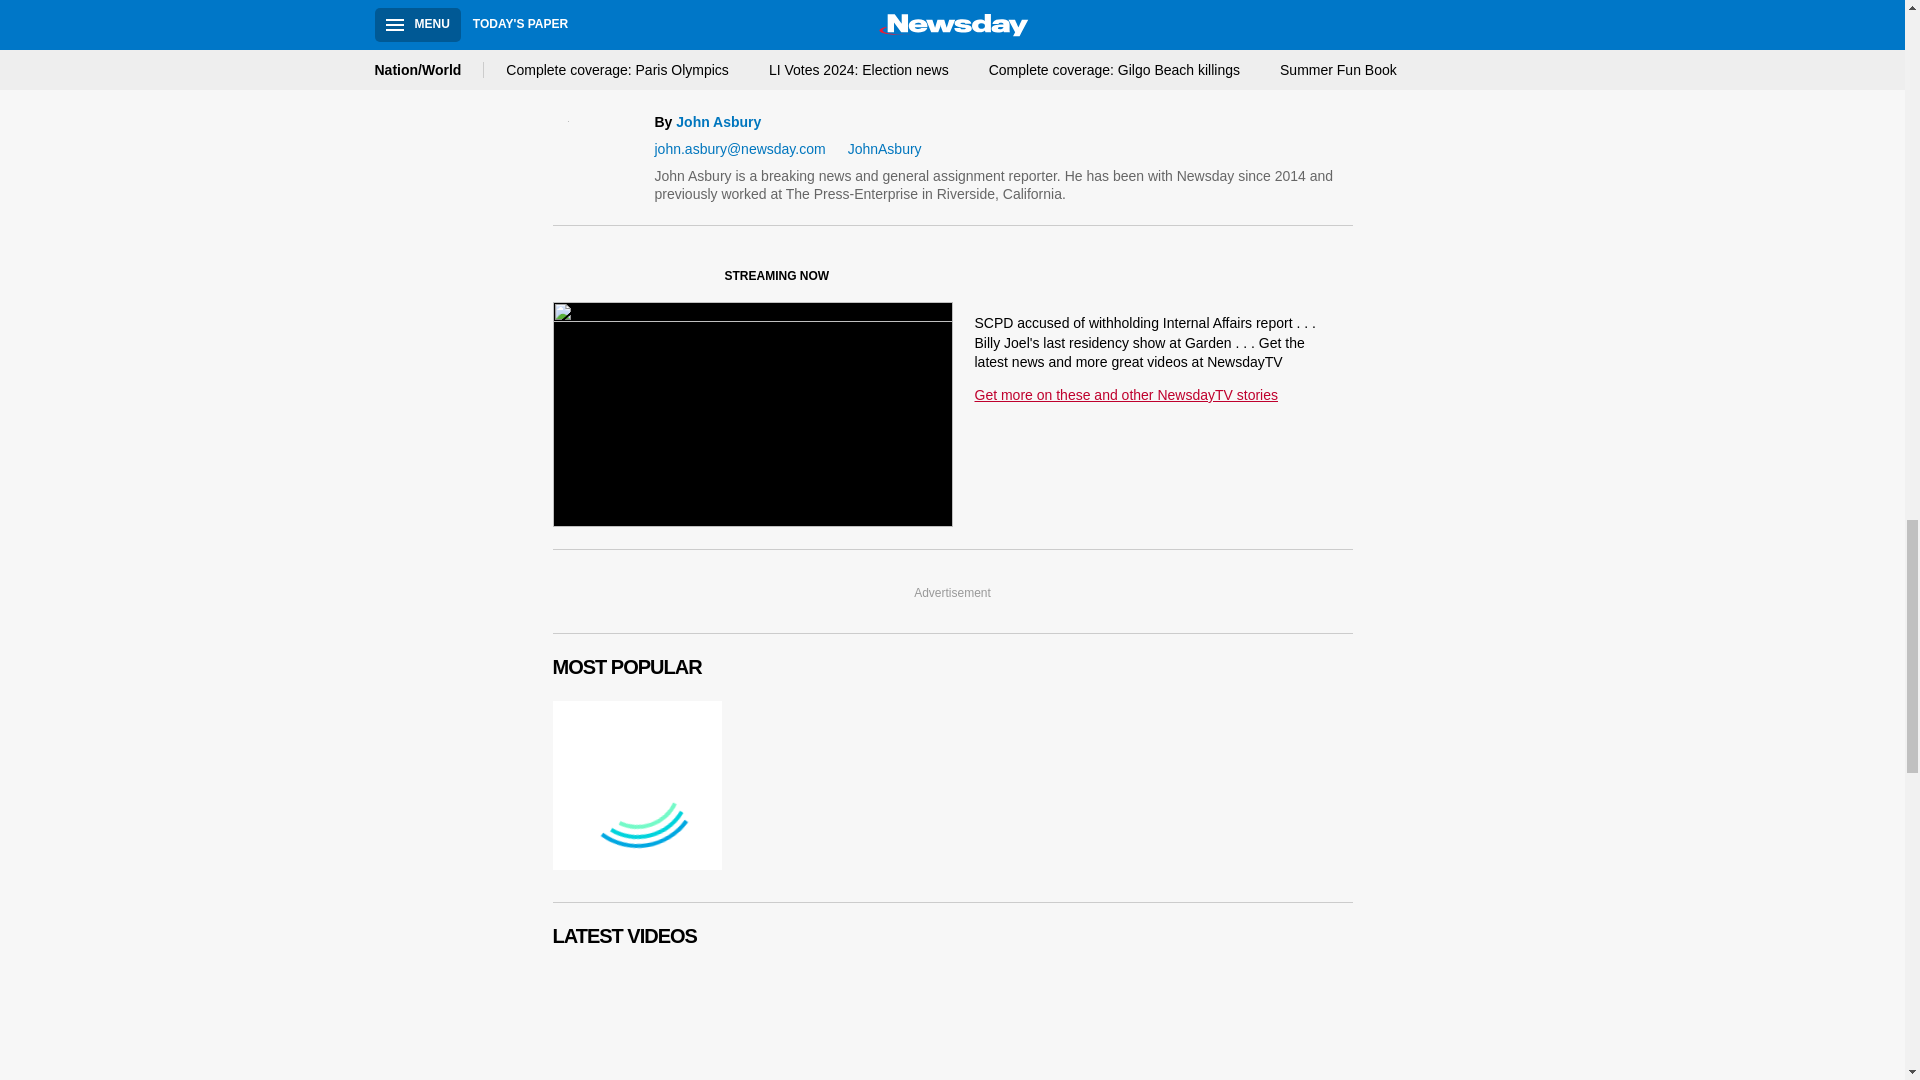 The height and width of the screenshot is (1080, 1920). I want to click on Get more on these and other NewsdayTV stories, so click(1124, 394).